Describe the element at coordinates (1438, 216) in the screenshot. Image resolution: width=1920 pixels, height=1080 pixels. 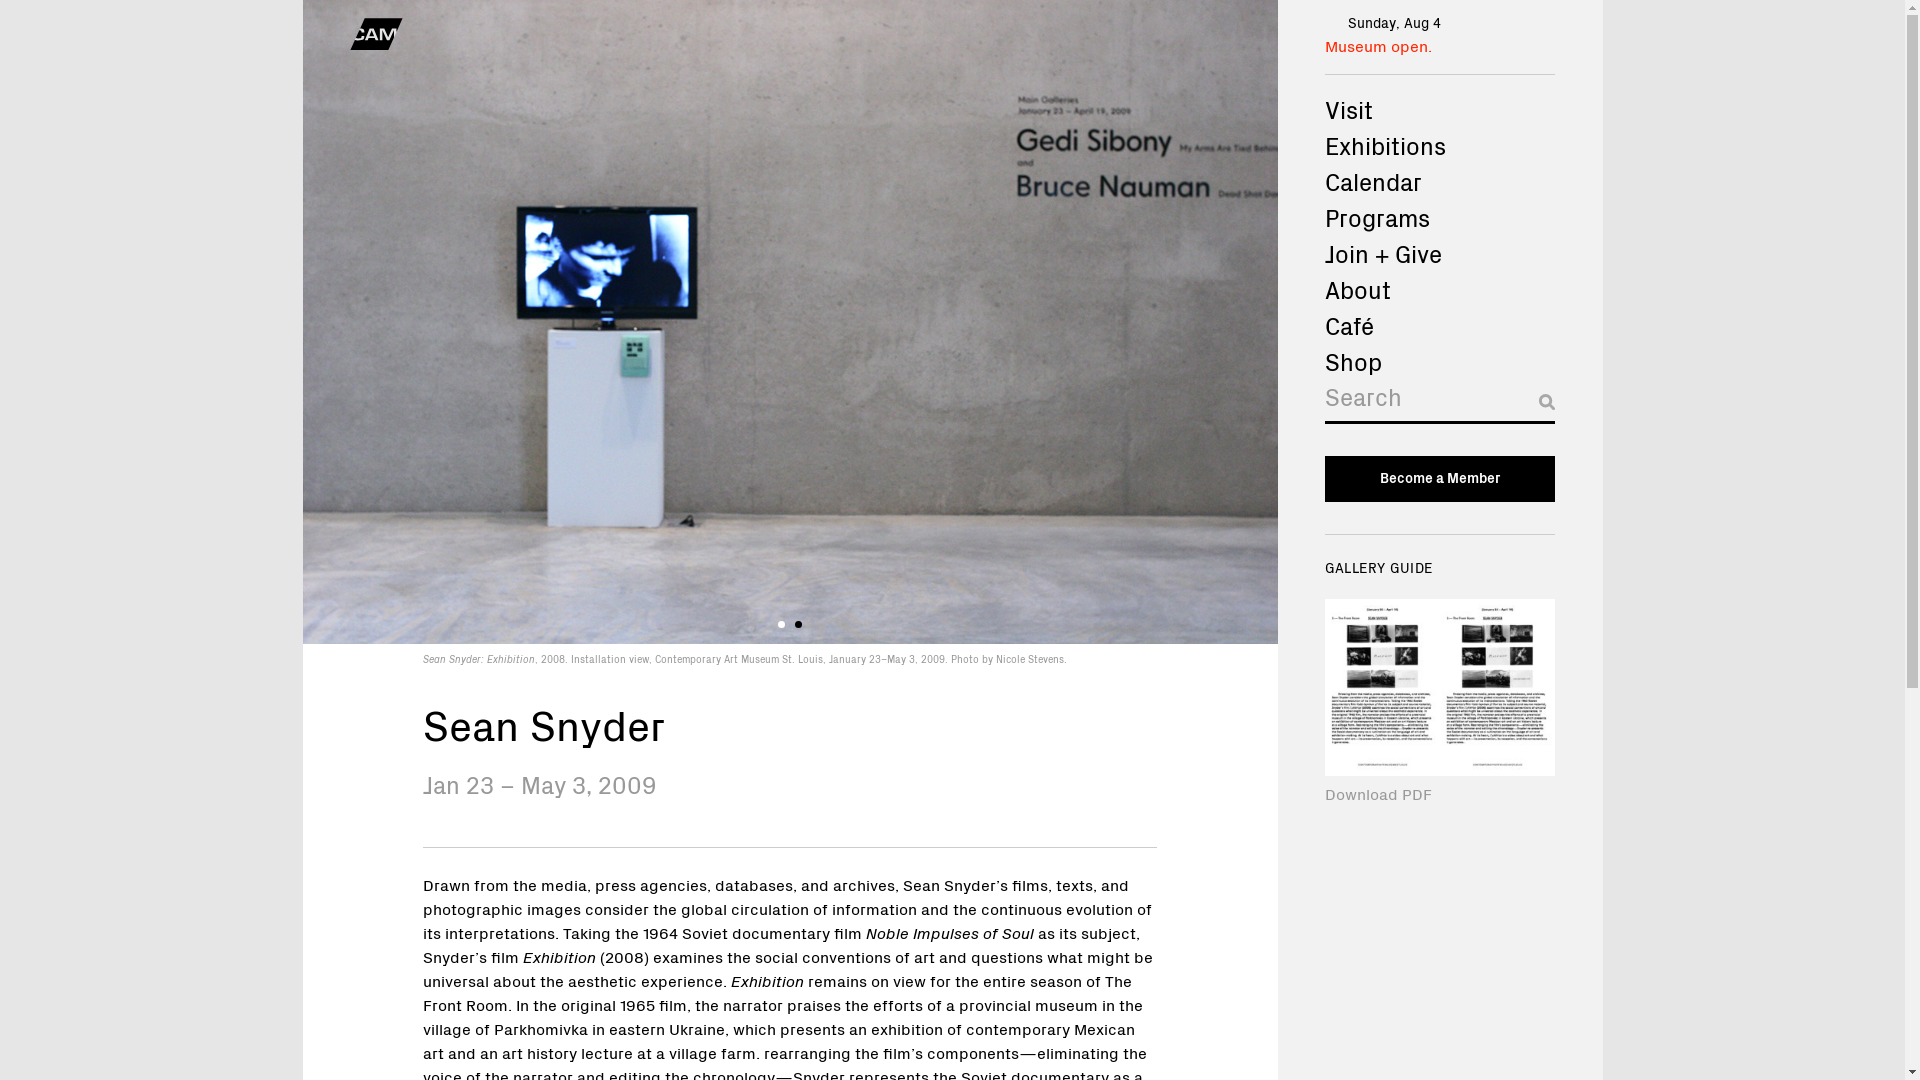
I see `Programs` at that location.